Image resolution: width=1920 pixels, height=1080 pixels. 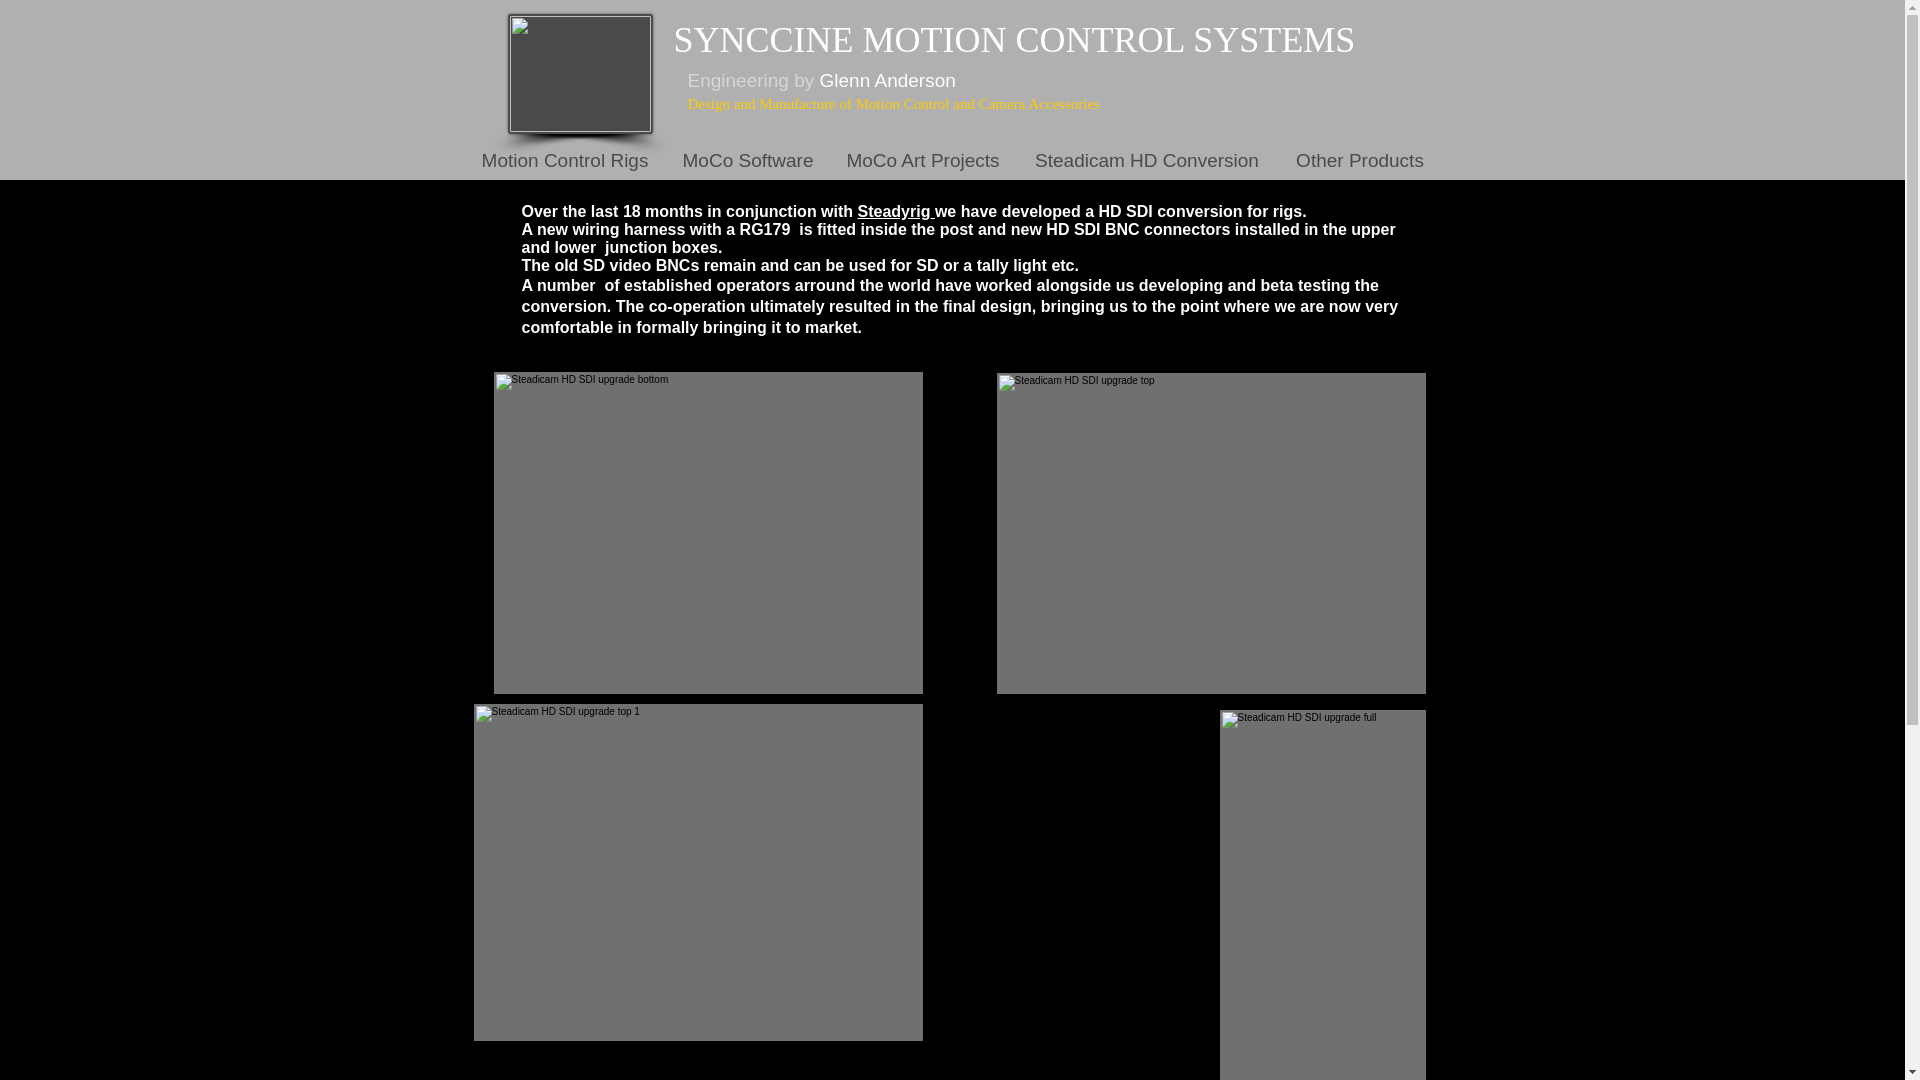 I want to click on MoCo Software, so click(x=748, y=160).